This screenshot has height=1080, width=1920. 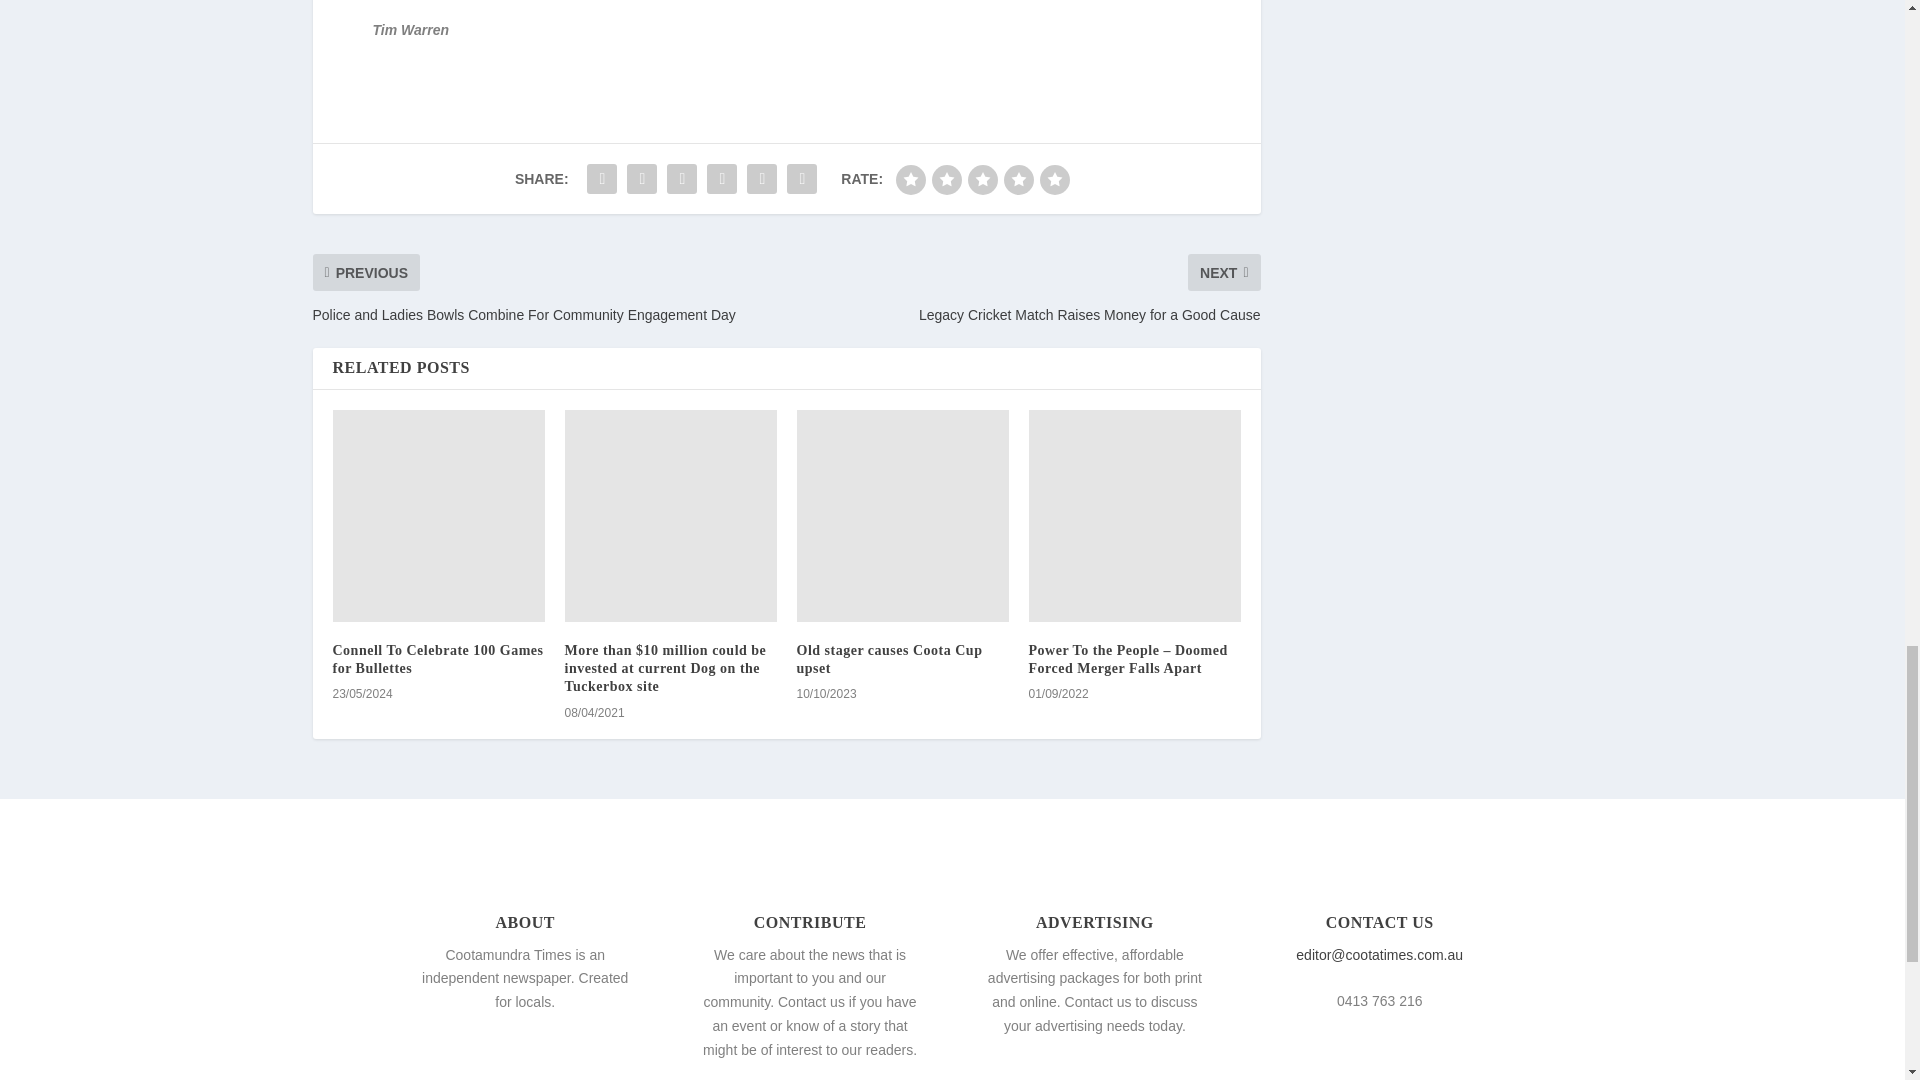 What do you see at coordinates (946, 180) in the screenshot?
I see `poor` at bounding box center [946, 180].